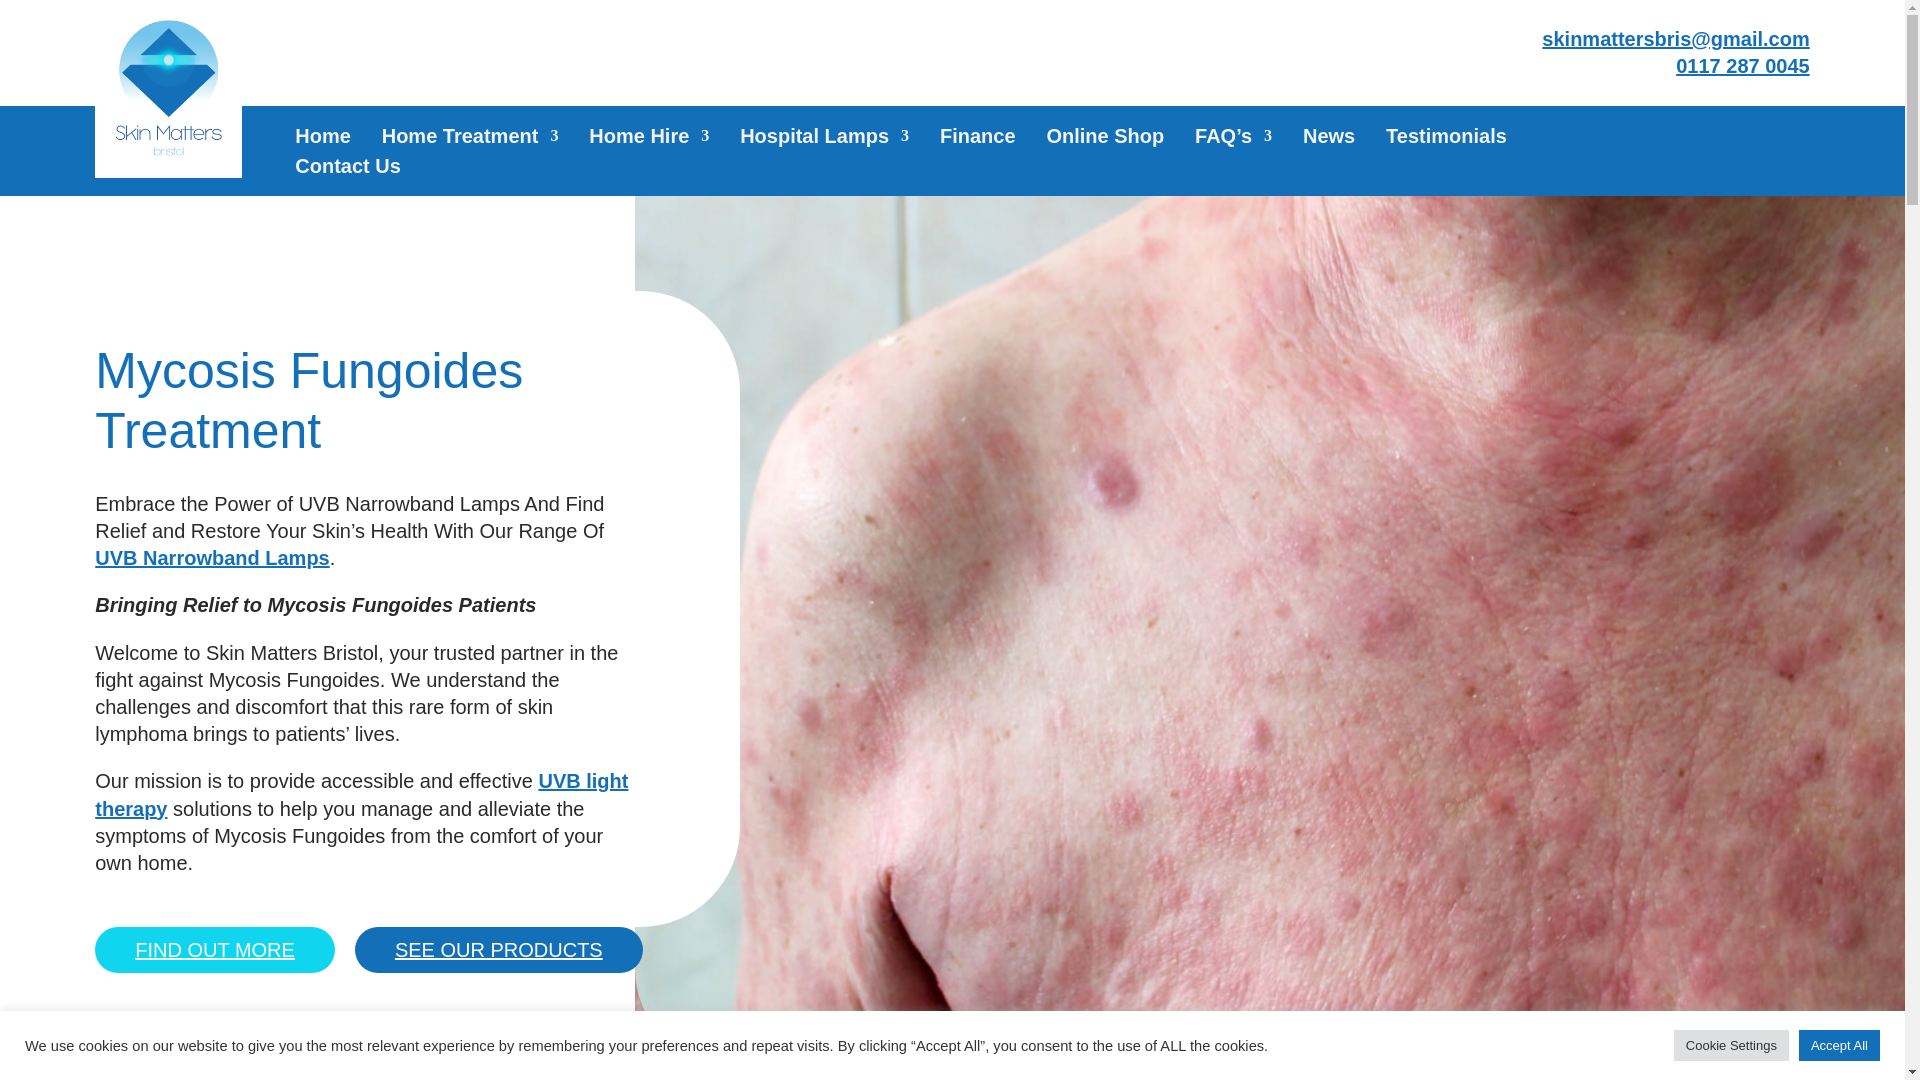 The image size is (1920, 1080). I want to click on 0117 287 0045, so click(1742, 66).